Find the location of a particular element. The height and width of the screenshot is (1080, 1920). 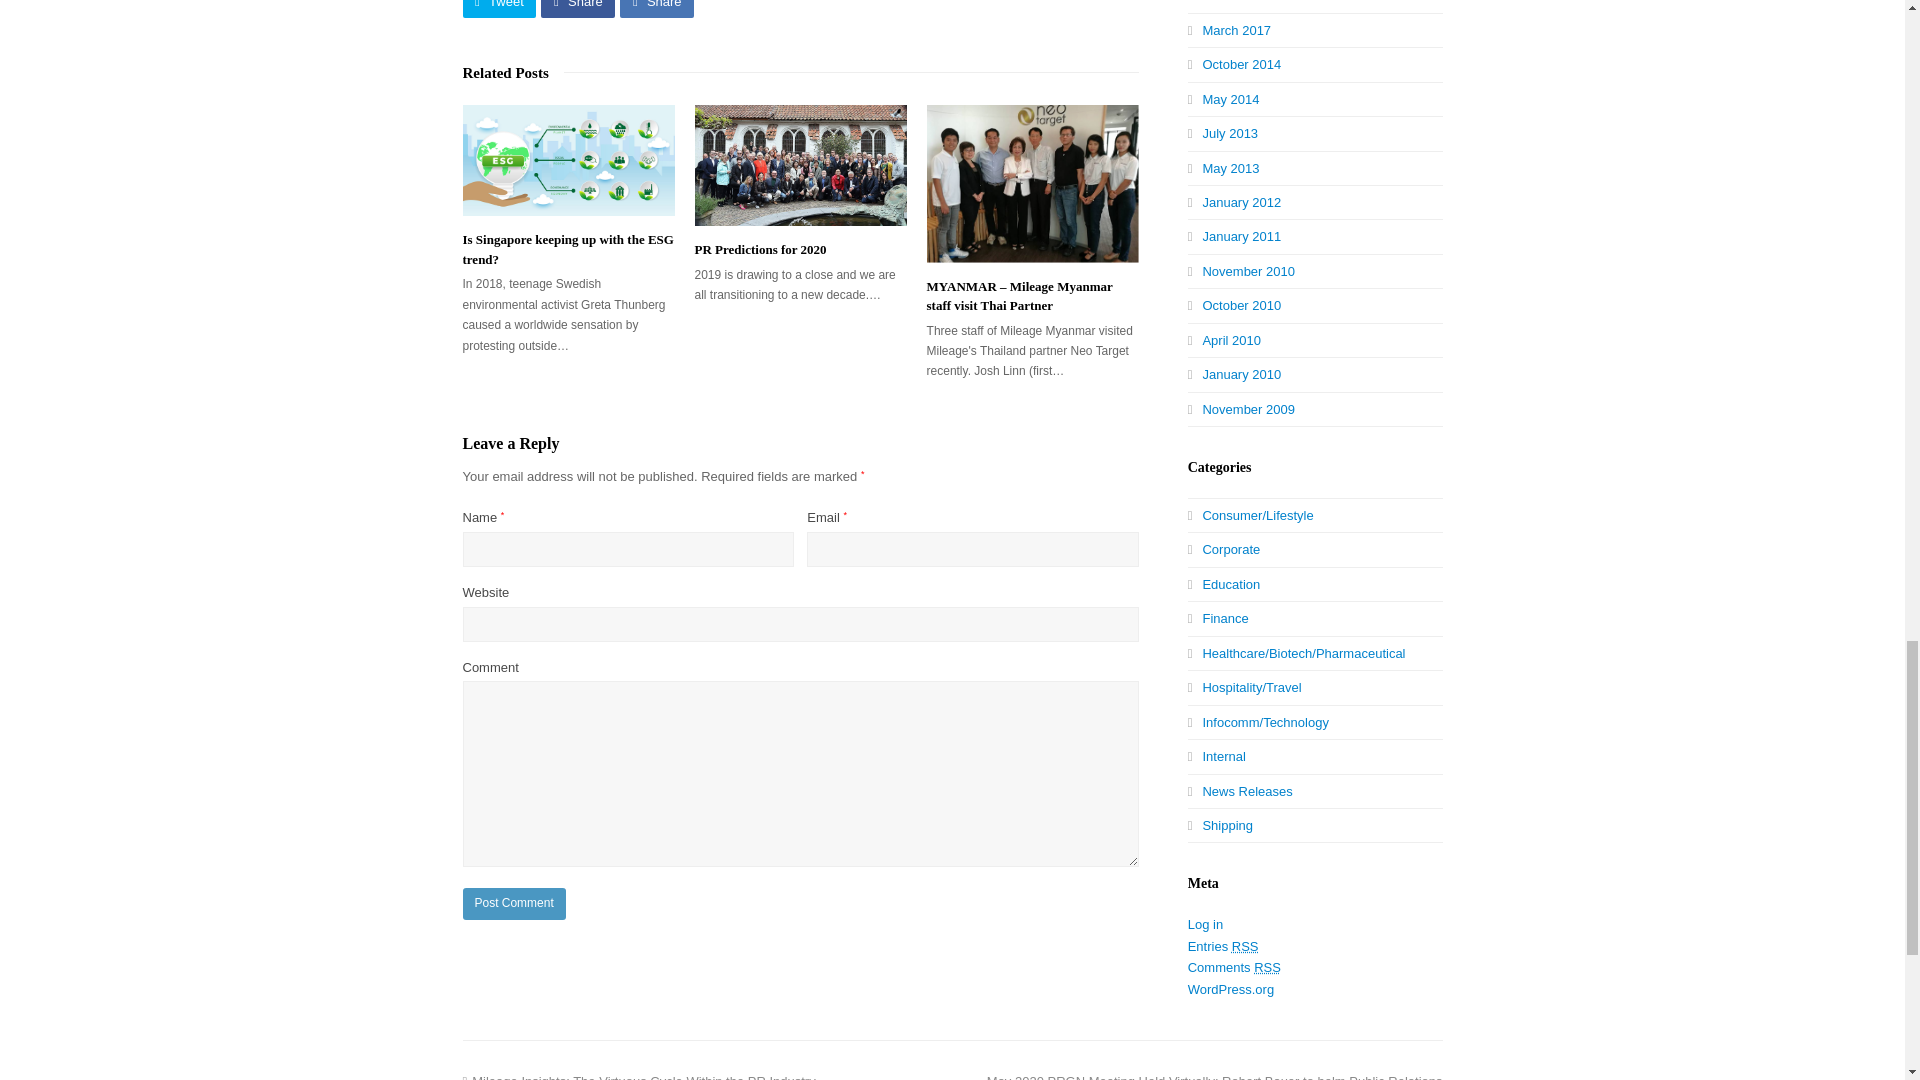

Tweet is located at coordinates (498, 8).